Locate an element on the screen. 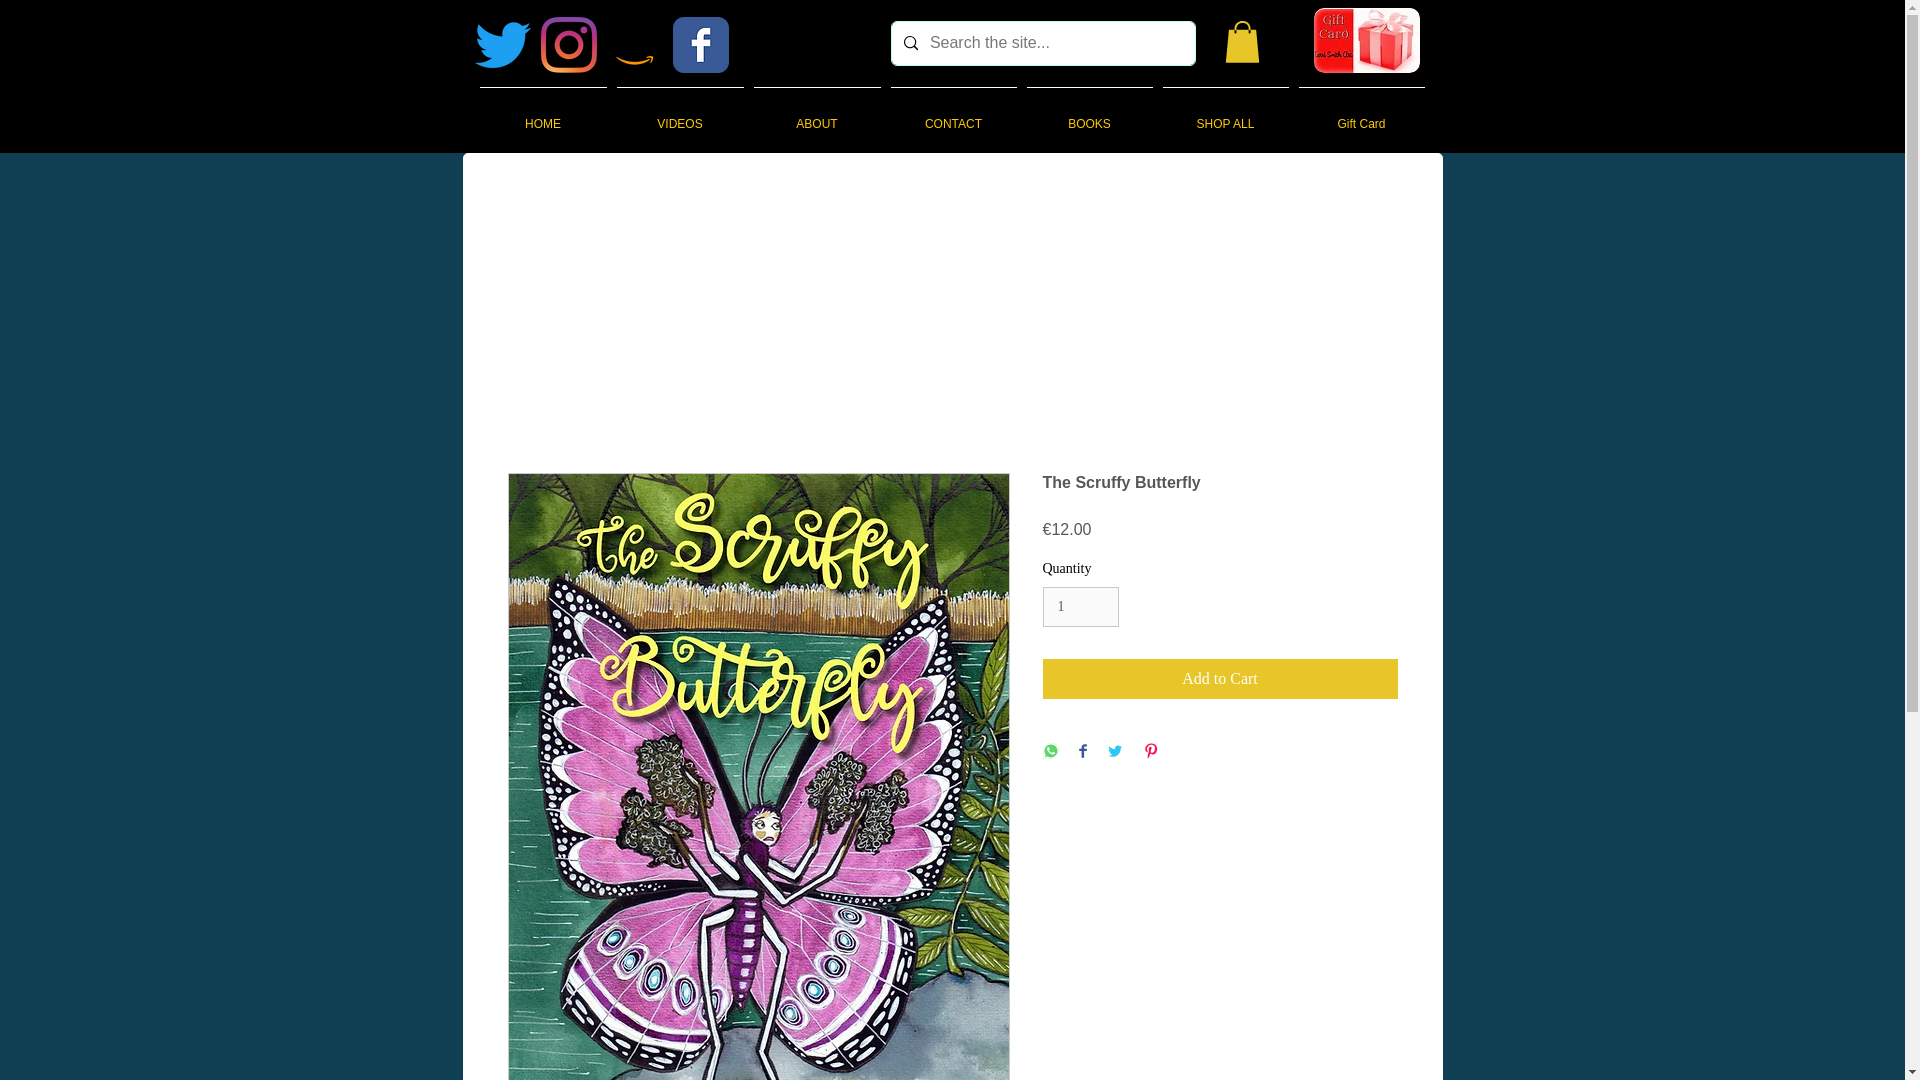 This screenshot has height=1080, width=1920. Gift Card is located at coordinates (1362, 114).